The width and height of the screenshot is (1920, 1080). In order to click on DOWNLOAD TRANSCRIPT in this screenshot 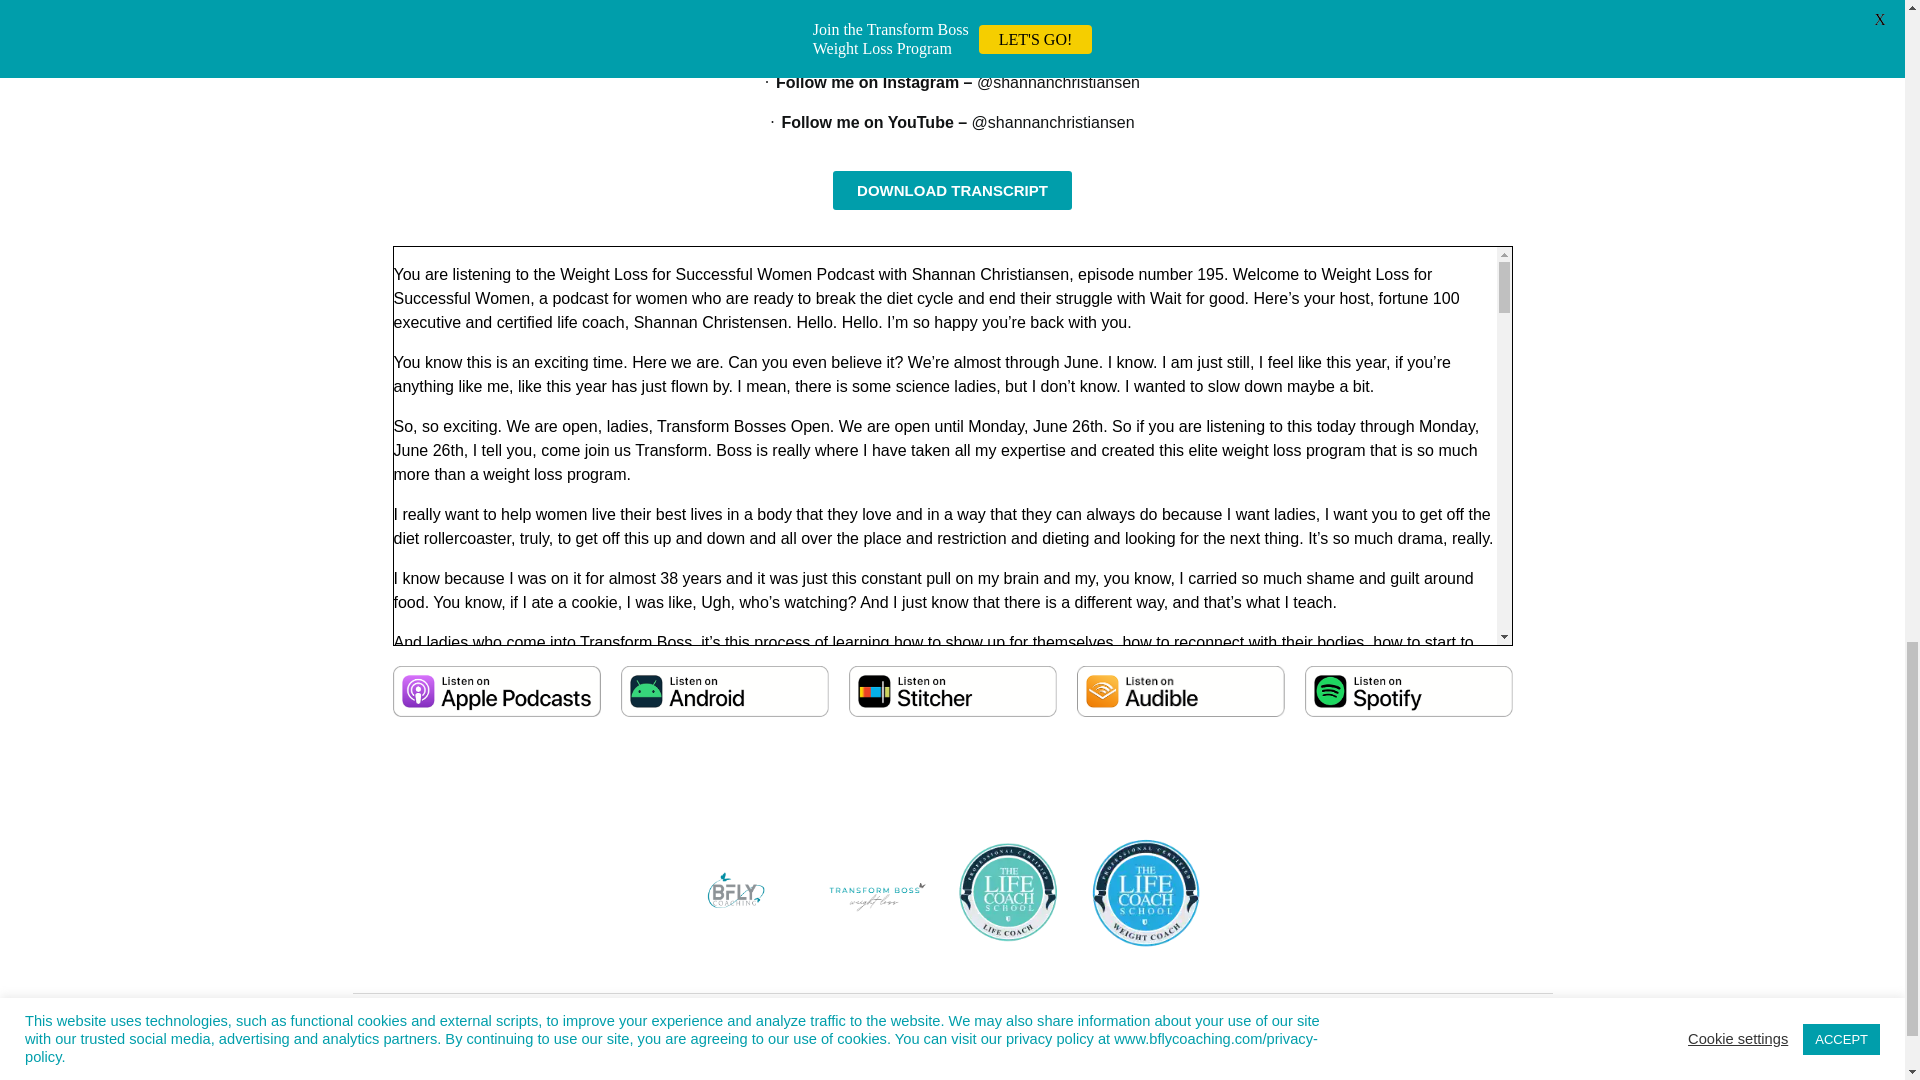, I will do `click(952, 190)`.